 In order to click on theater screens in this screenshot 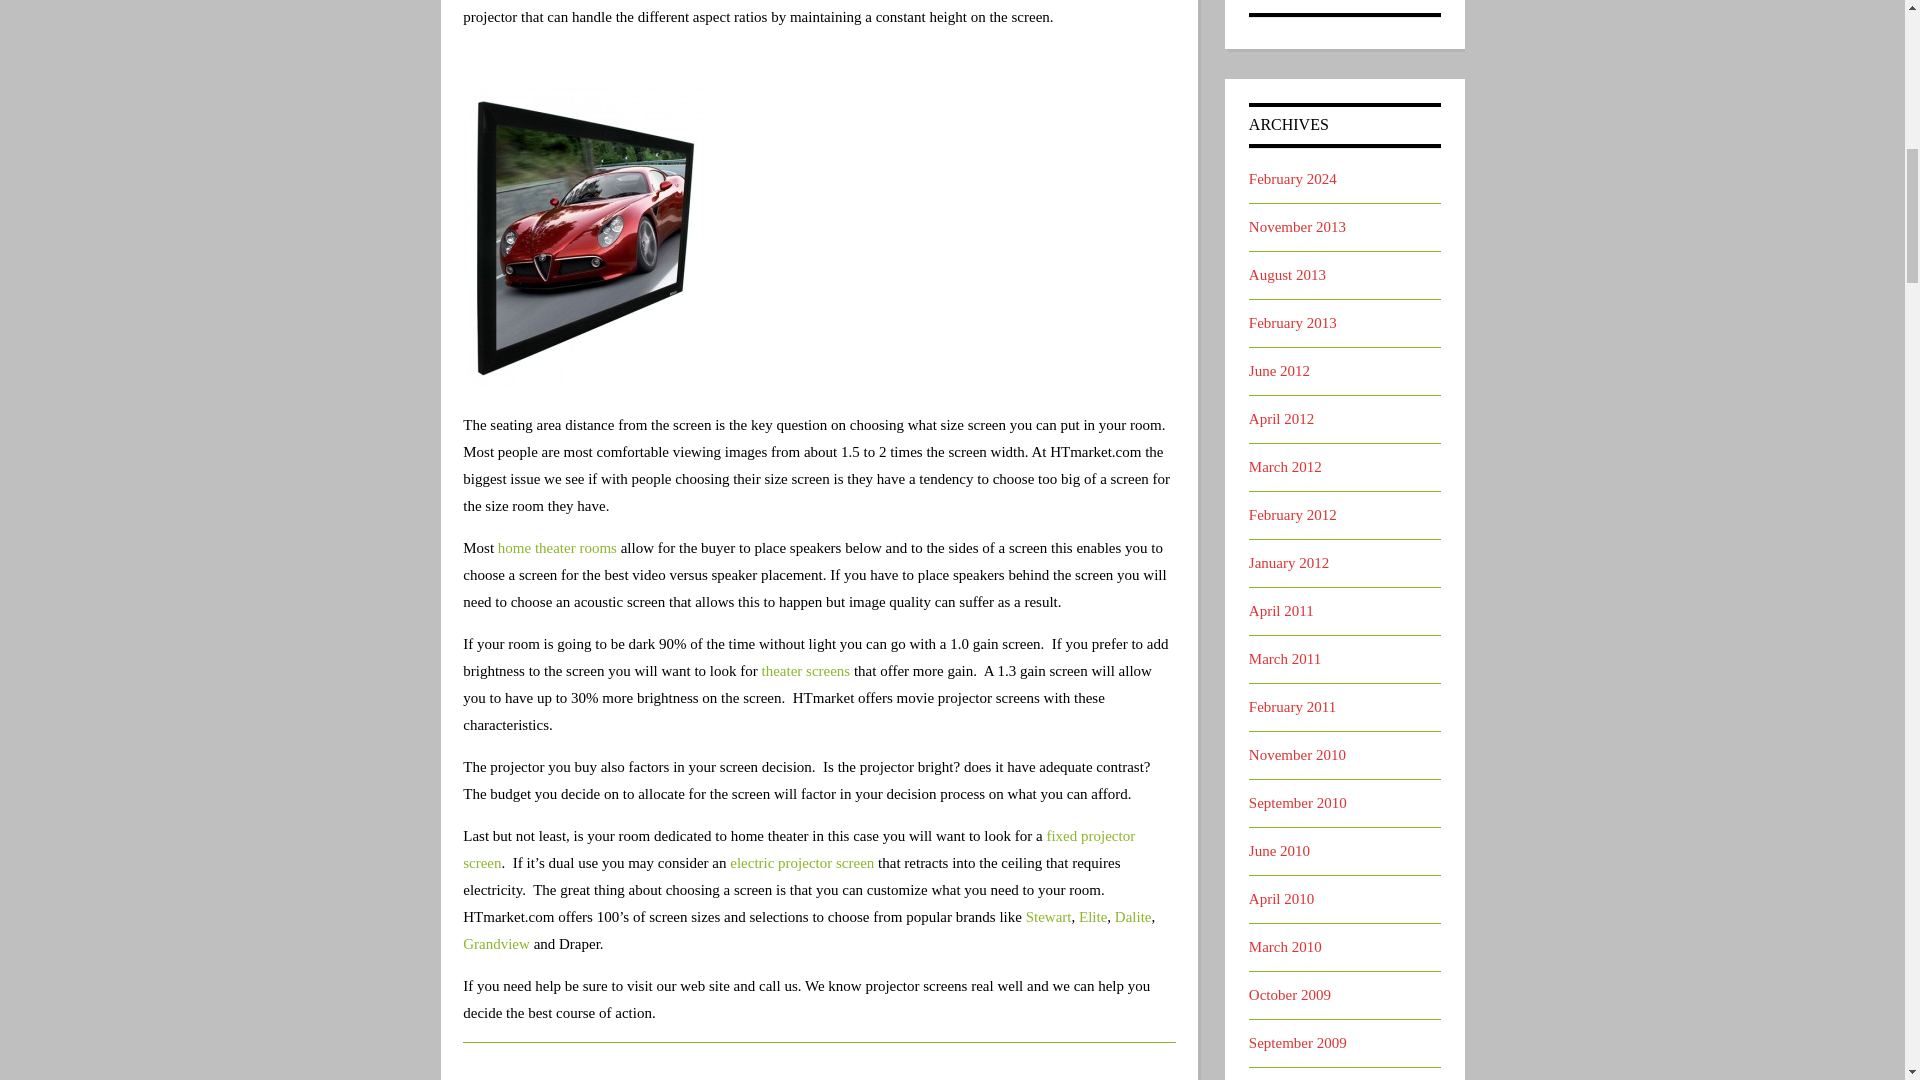, I will do `click(806, 671)`.